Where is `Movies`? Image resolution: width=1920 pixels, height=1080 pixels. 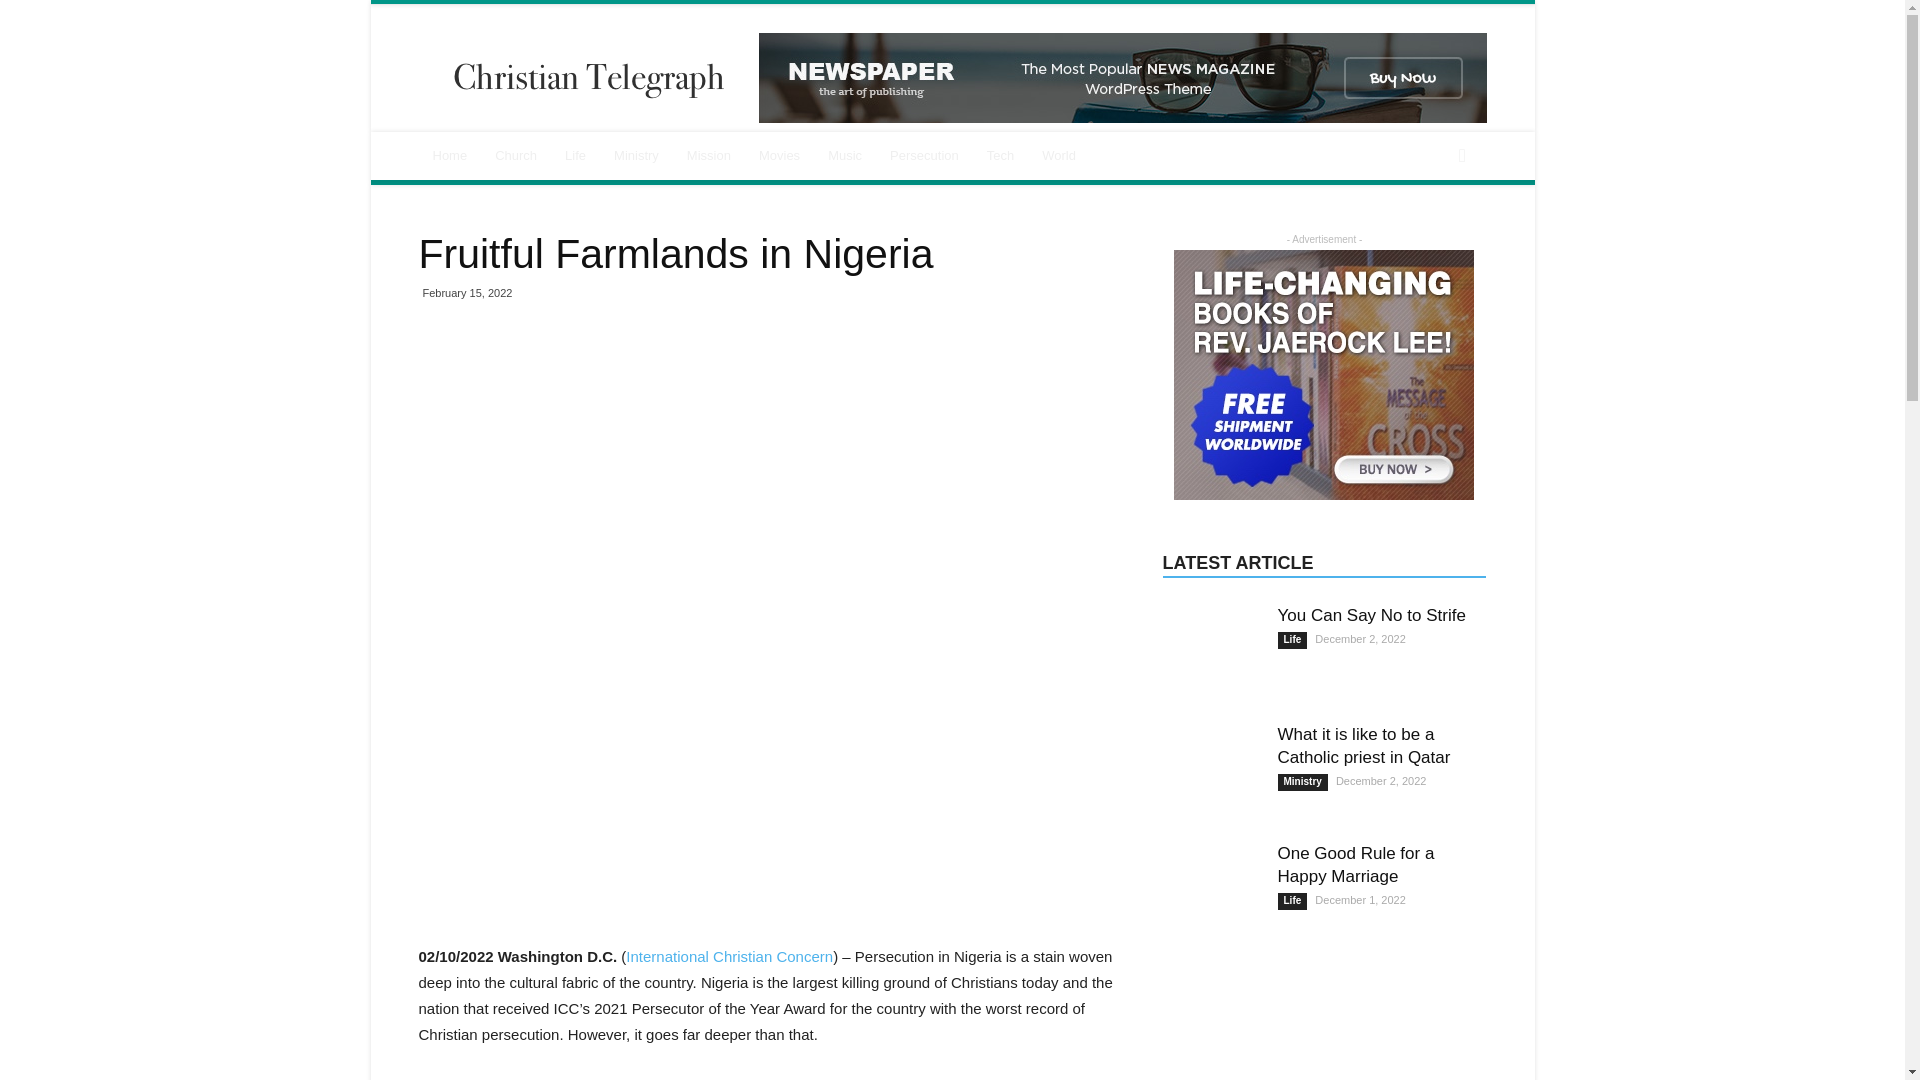
Movies is located at coordinates (779, 156).